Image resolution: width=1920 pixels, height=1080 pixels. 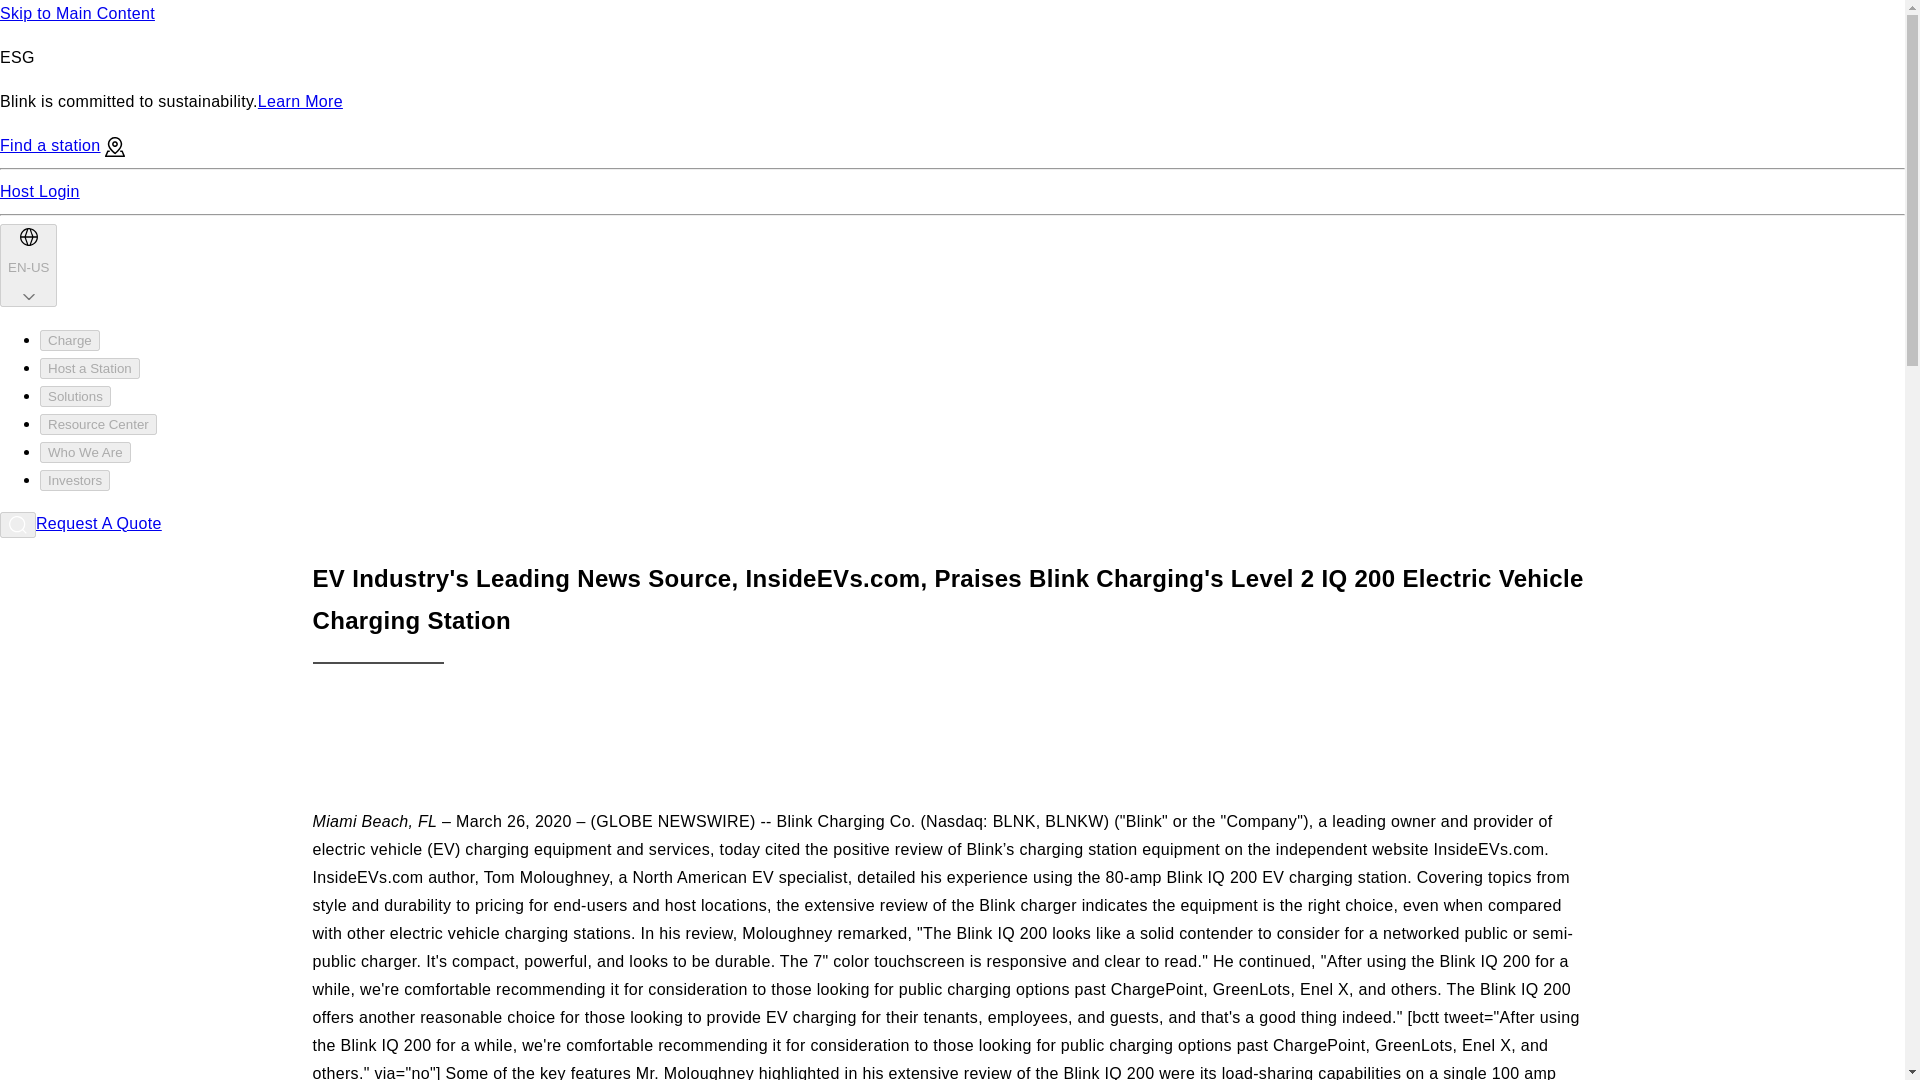 What do you see at coordinates (90, 368) in the screenshot?
I see `Host a Station` at bounding box center [90, 368].